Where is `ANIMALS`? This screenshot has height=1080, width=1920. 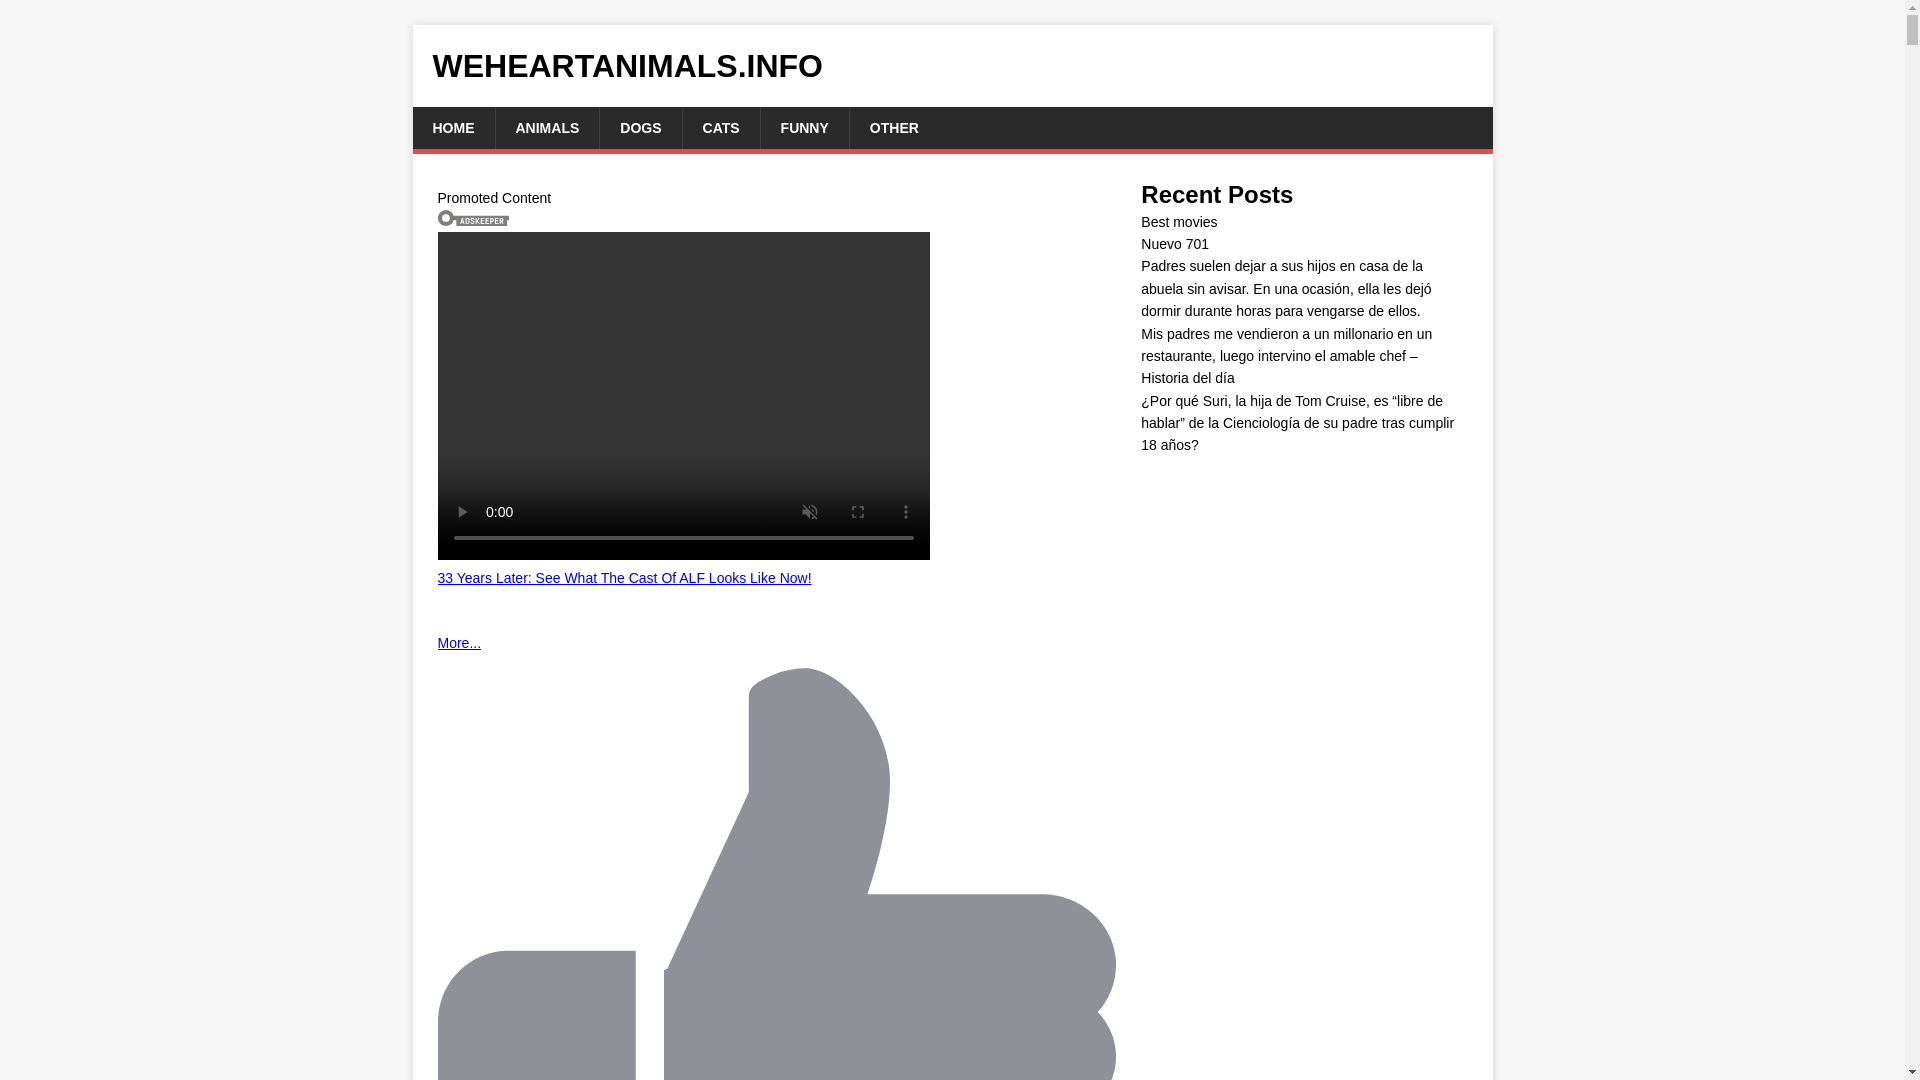 ANIMALS is located at coordinates (546, 128).